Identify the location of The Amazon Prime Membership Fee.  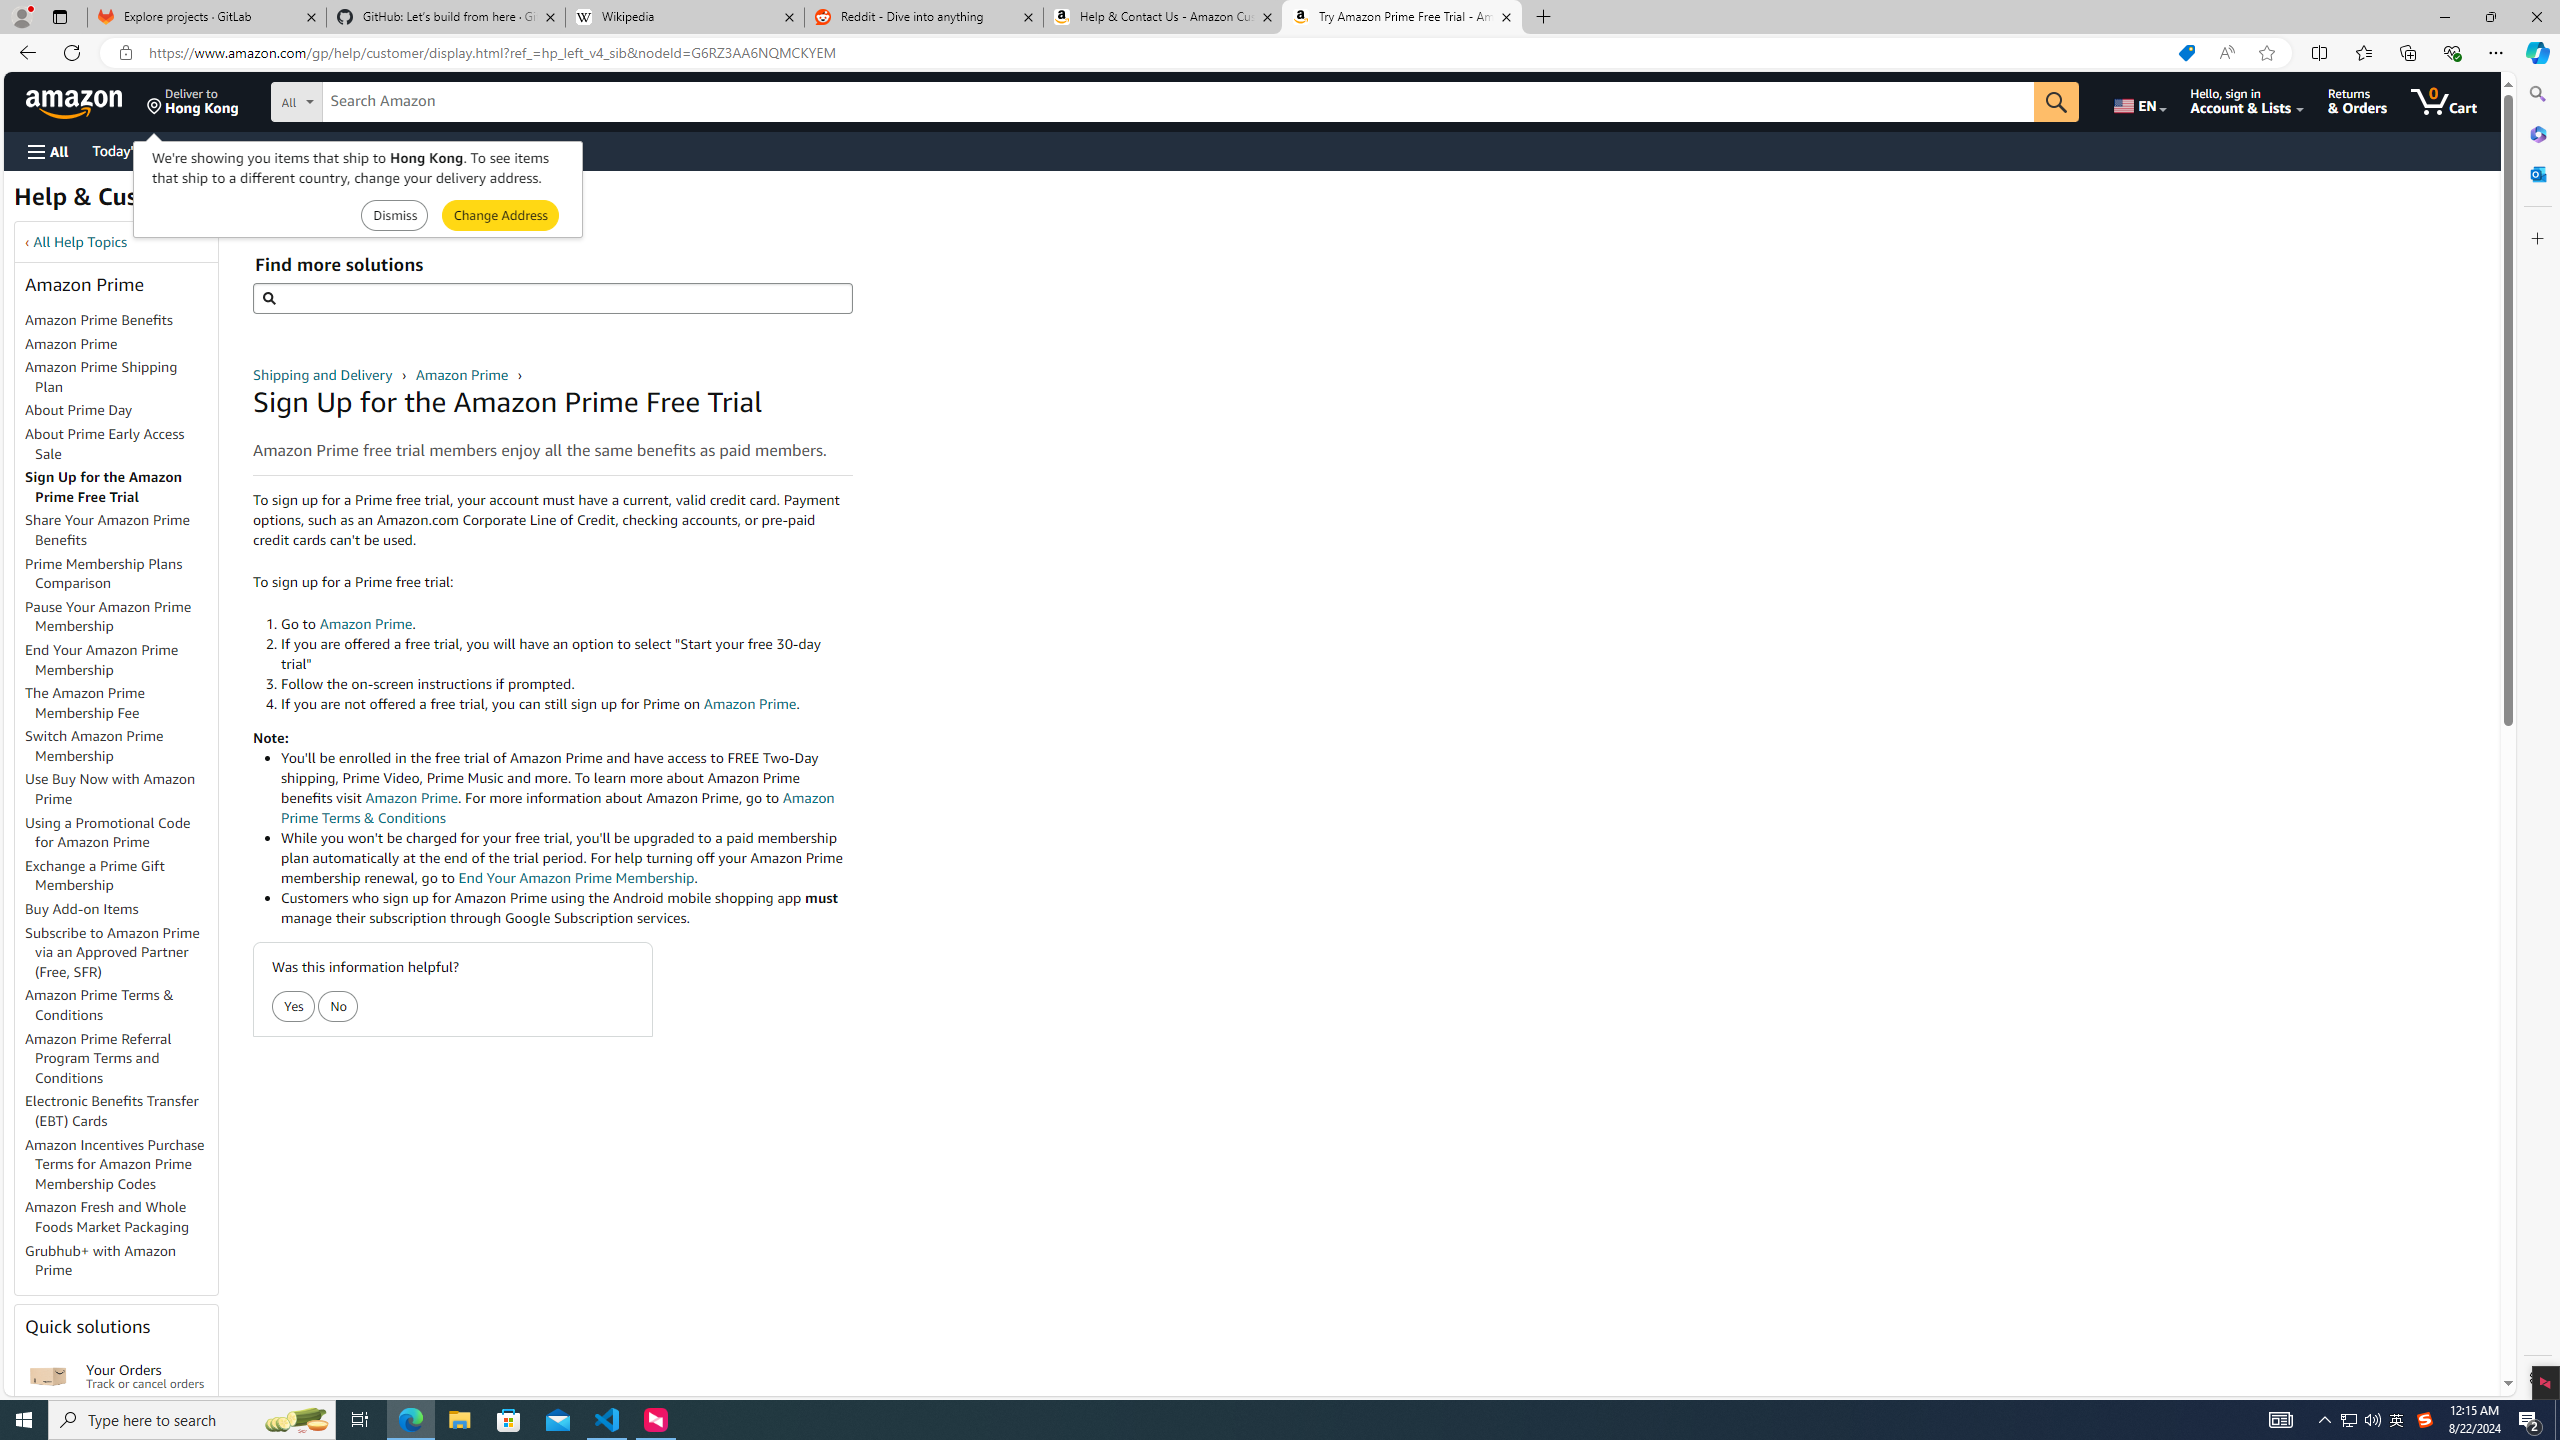
(85, 702).